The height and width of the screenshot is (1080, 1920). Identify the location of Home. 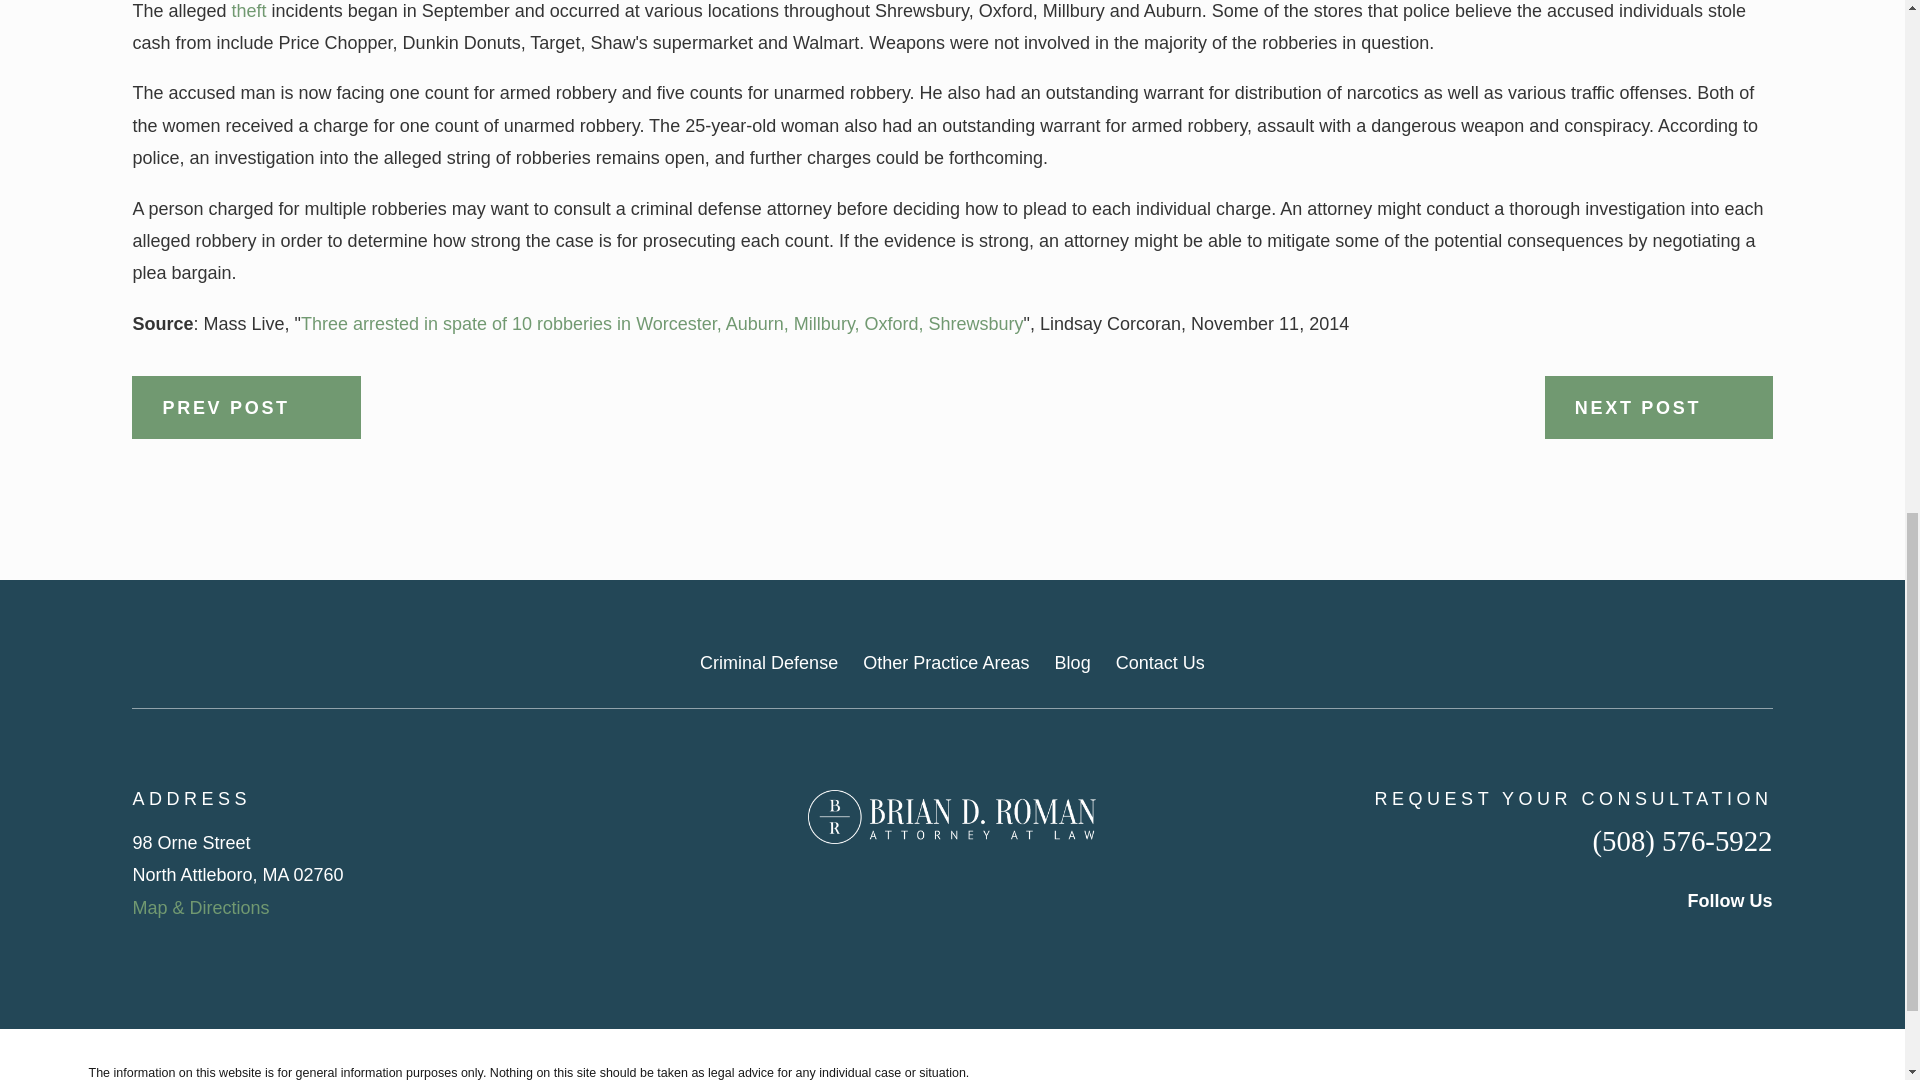
(952, 816).